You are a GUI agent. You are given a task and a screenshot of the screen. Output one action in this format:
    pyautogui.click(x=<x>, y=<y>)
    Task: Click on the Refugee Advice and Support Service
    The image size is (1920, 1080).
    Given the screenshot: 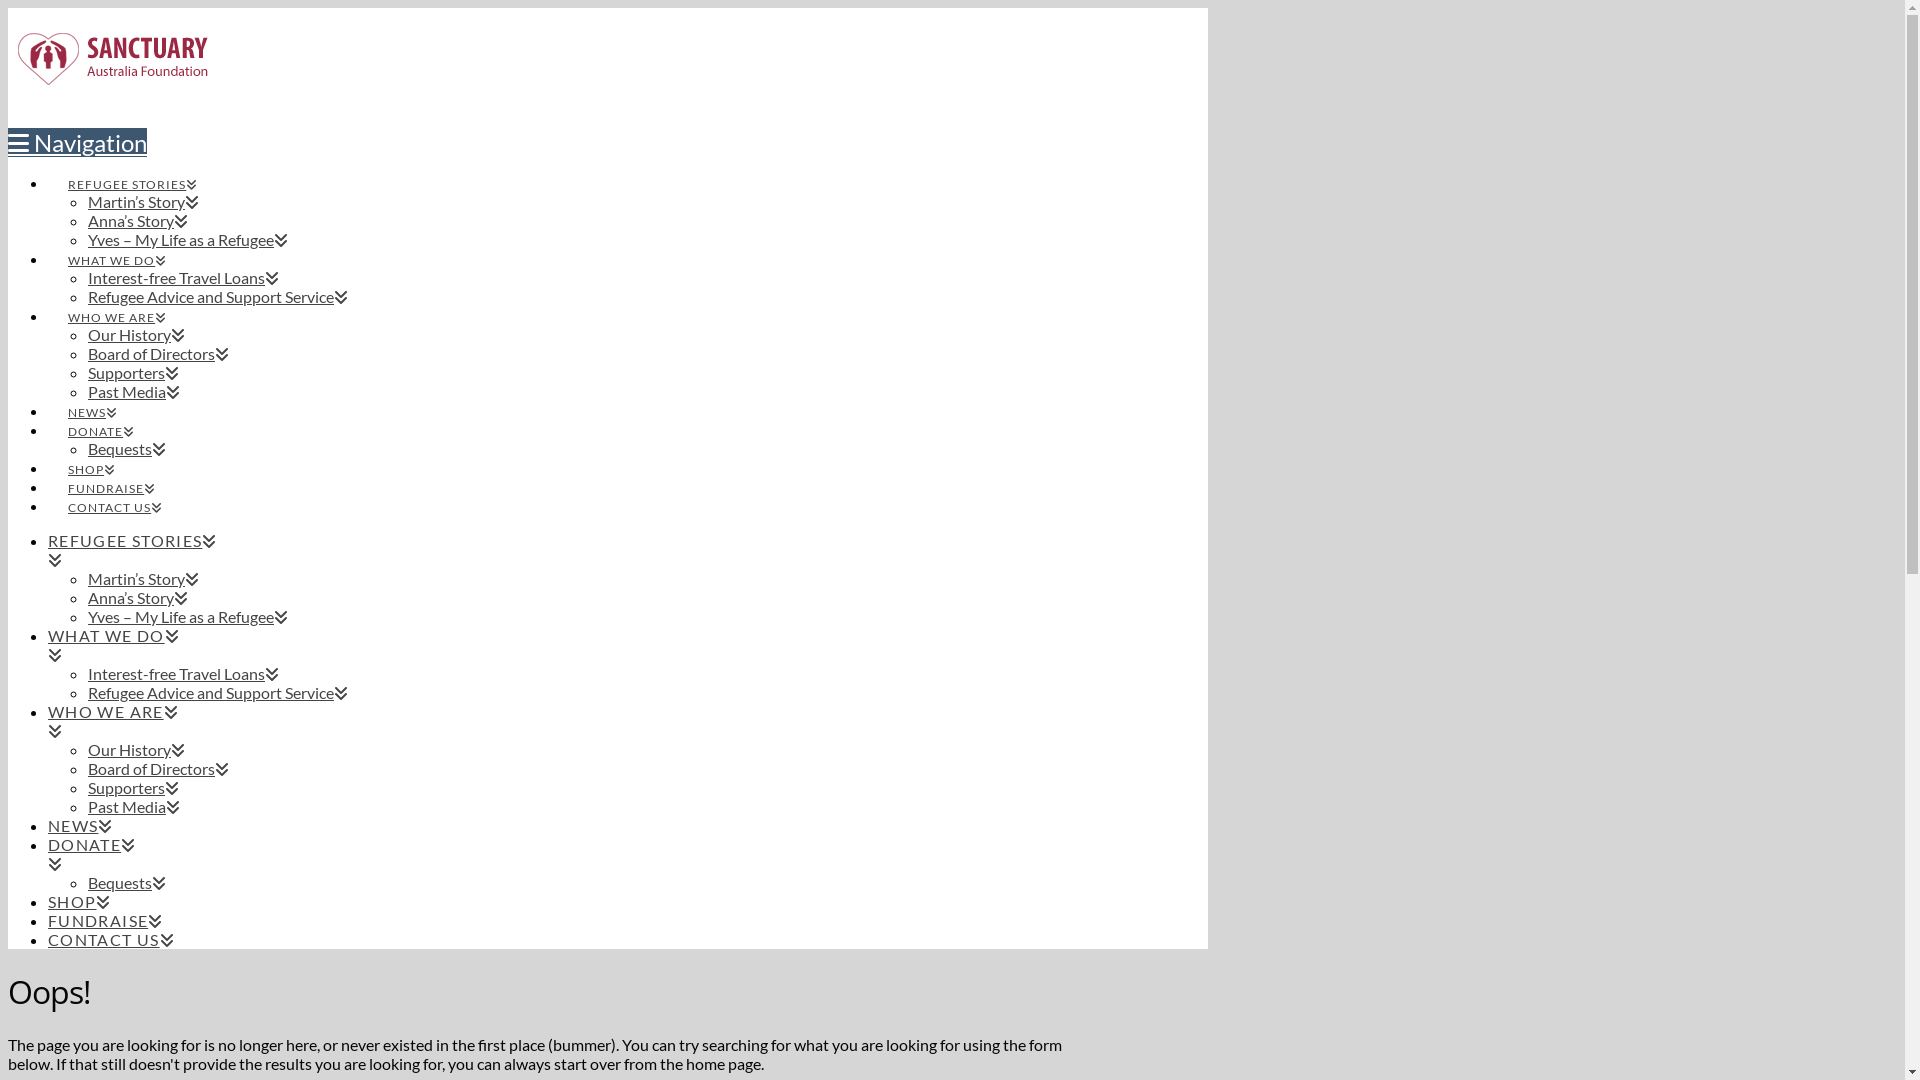 What is the action you would take?
    pyautogui.click(x=218, y=692)
    